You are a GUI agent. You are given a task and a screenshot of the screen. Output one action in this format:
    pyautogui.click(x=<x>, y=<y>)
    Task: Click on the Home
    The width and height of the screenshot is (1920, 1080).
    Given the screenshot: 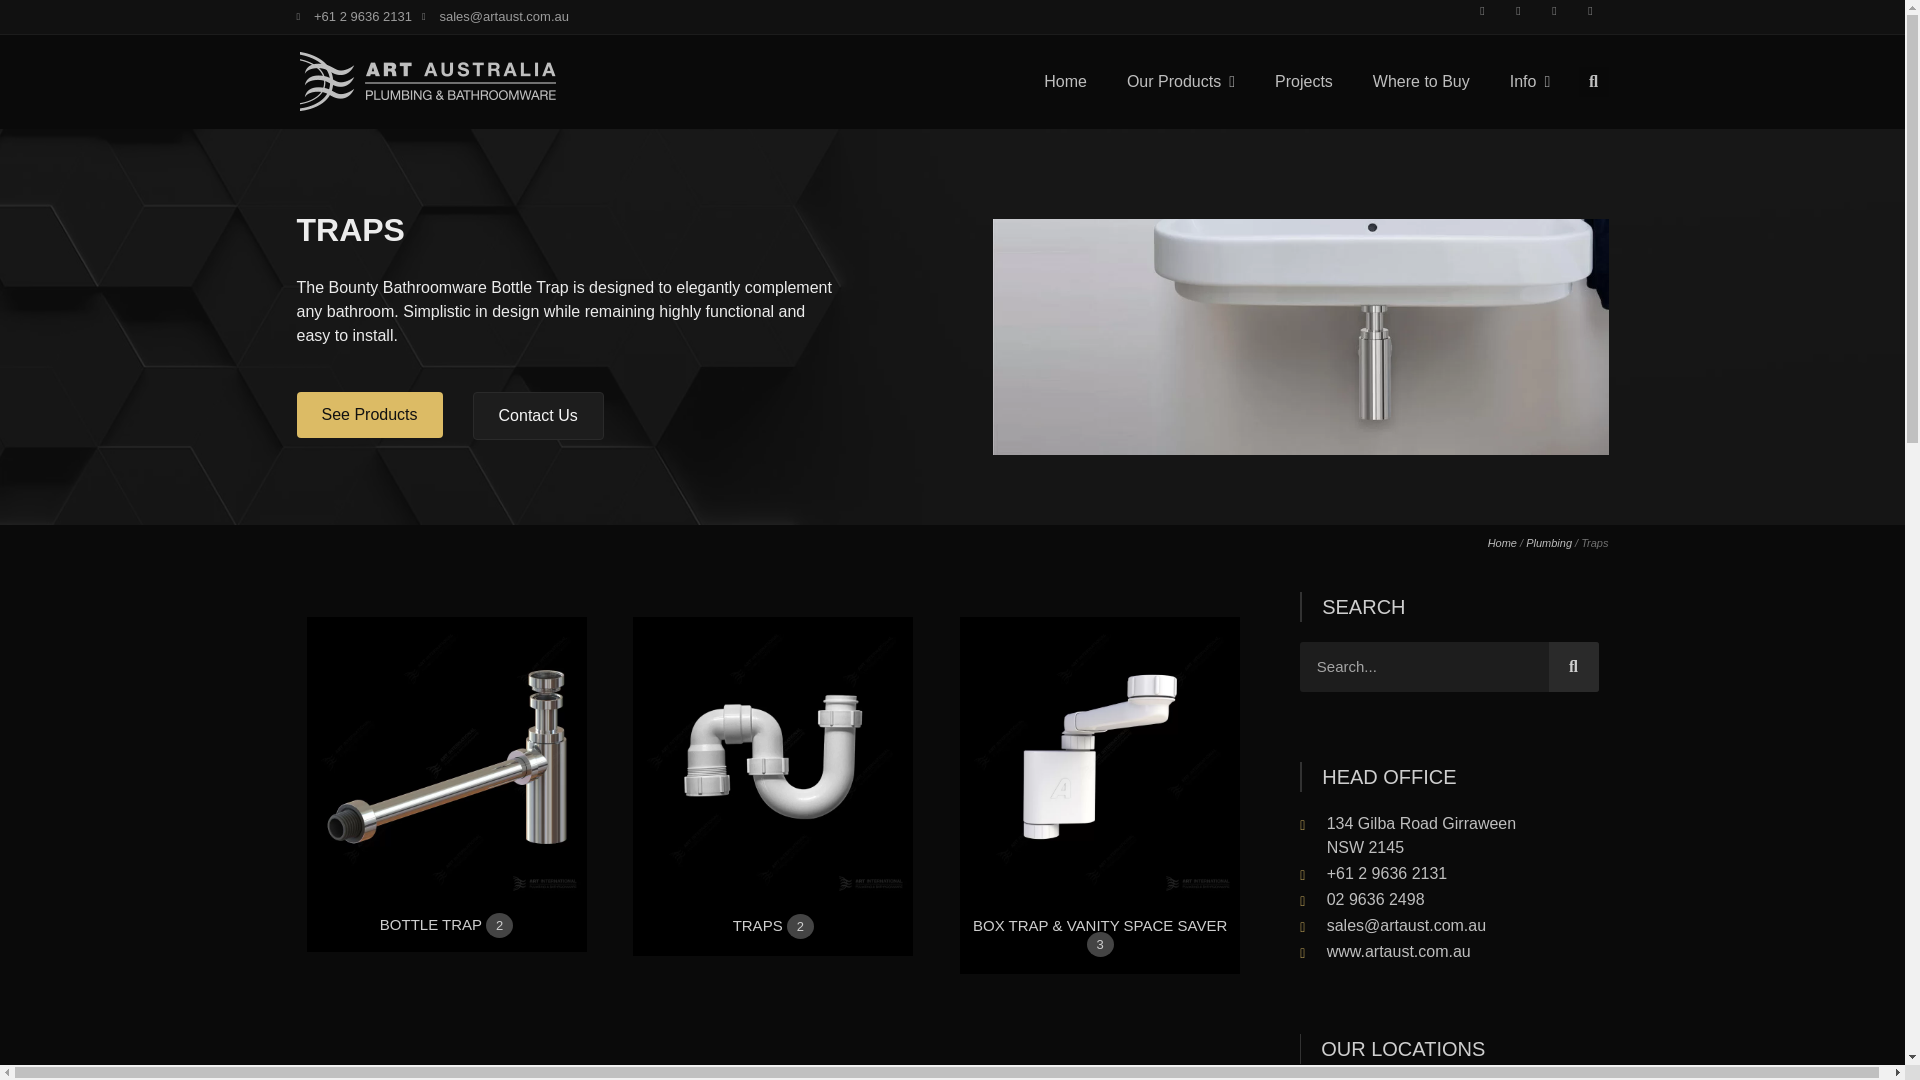 What is the action you would take?
    pyautogui.click(x=1065, y=82)
    